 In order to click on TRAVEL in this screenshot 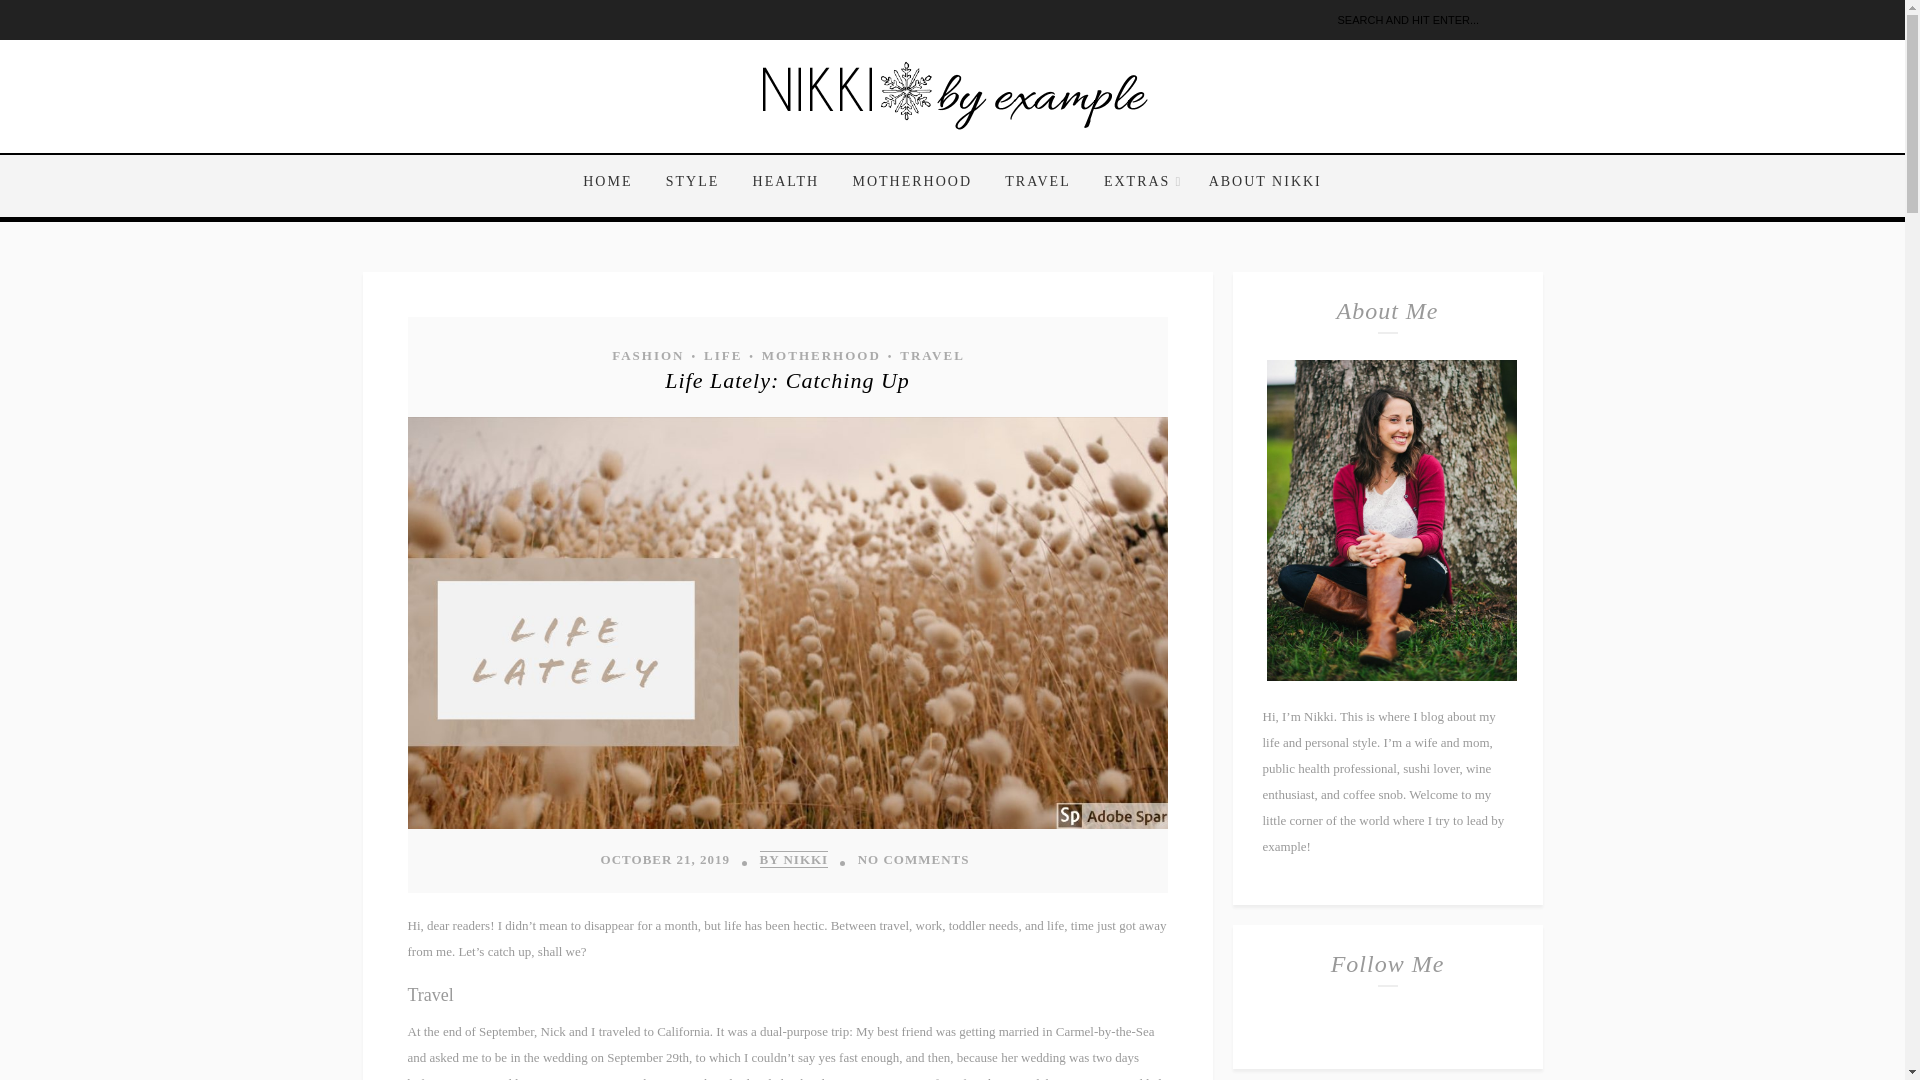, I will do `click(1037, 182)`.